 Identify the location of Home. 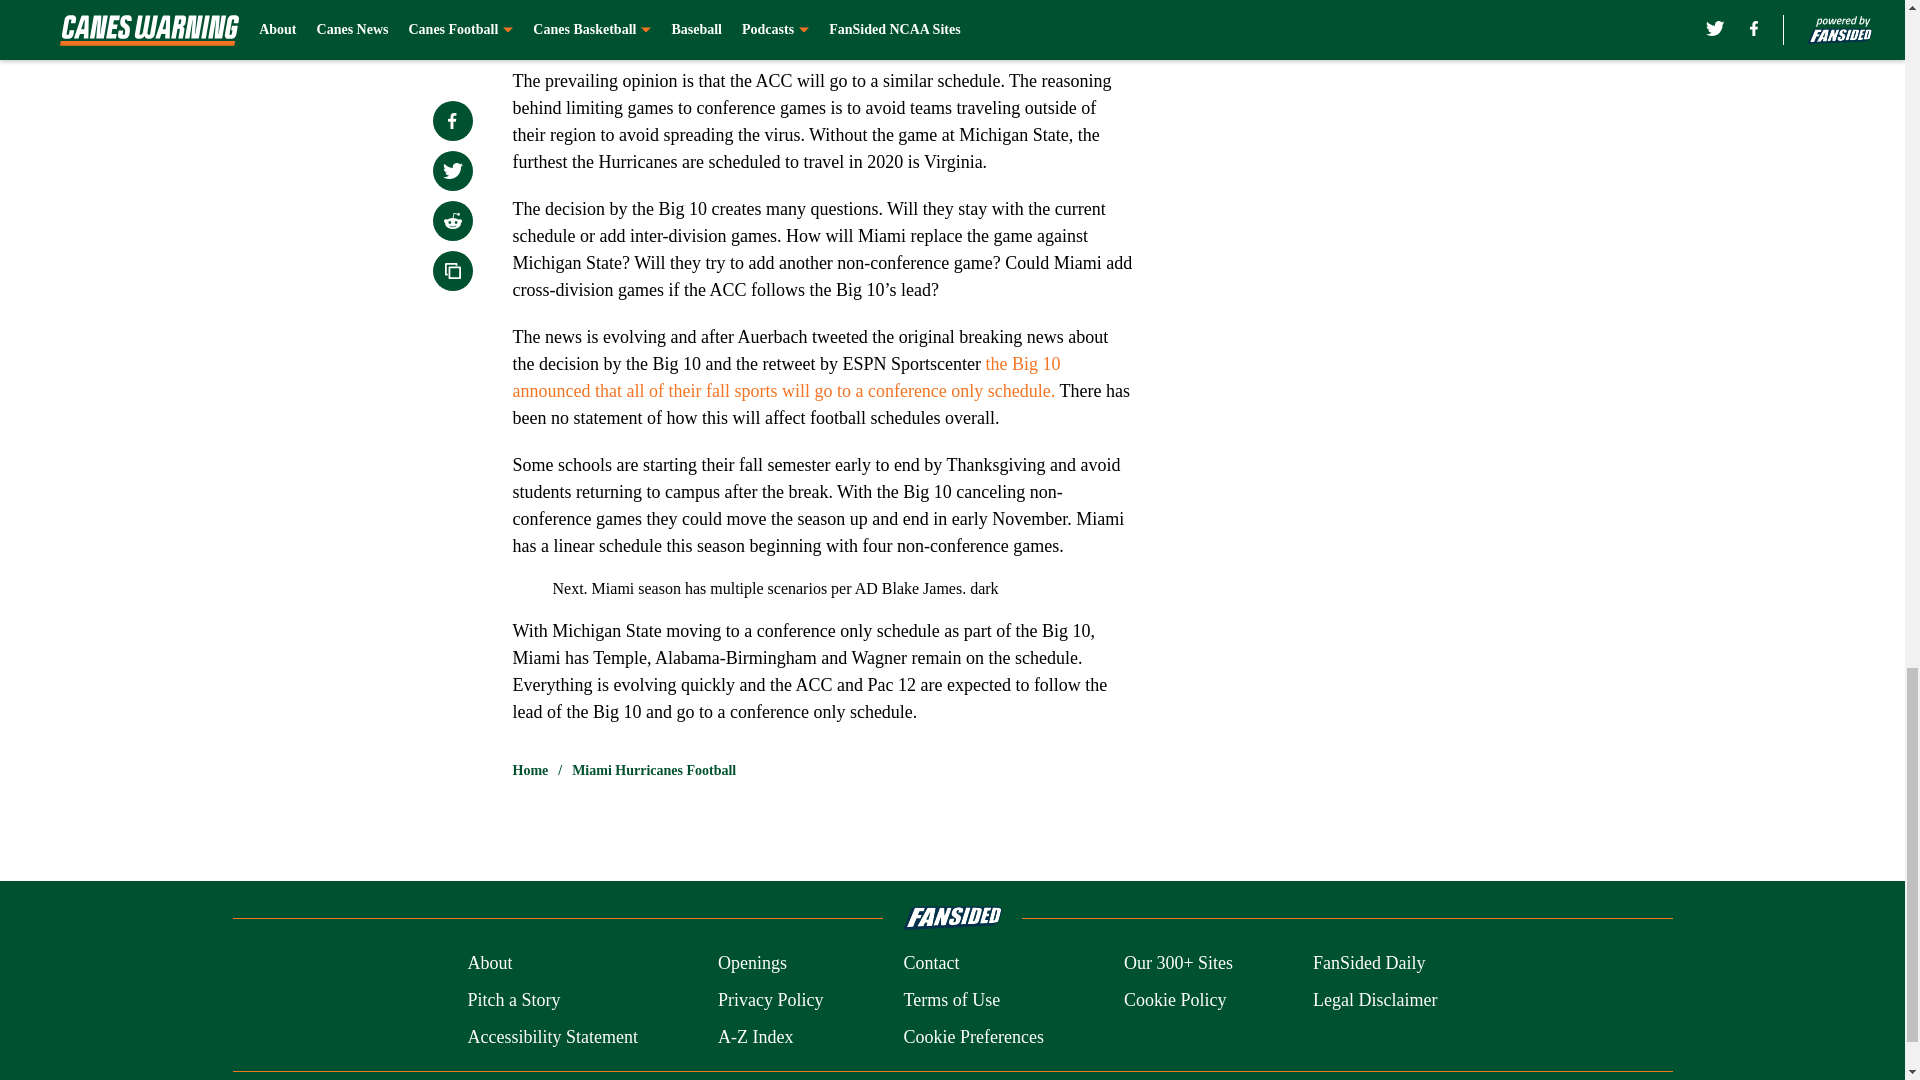
(530, 770).